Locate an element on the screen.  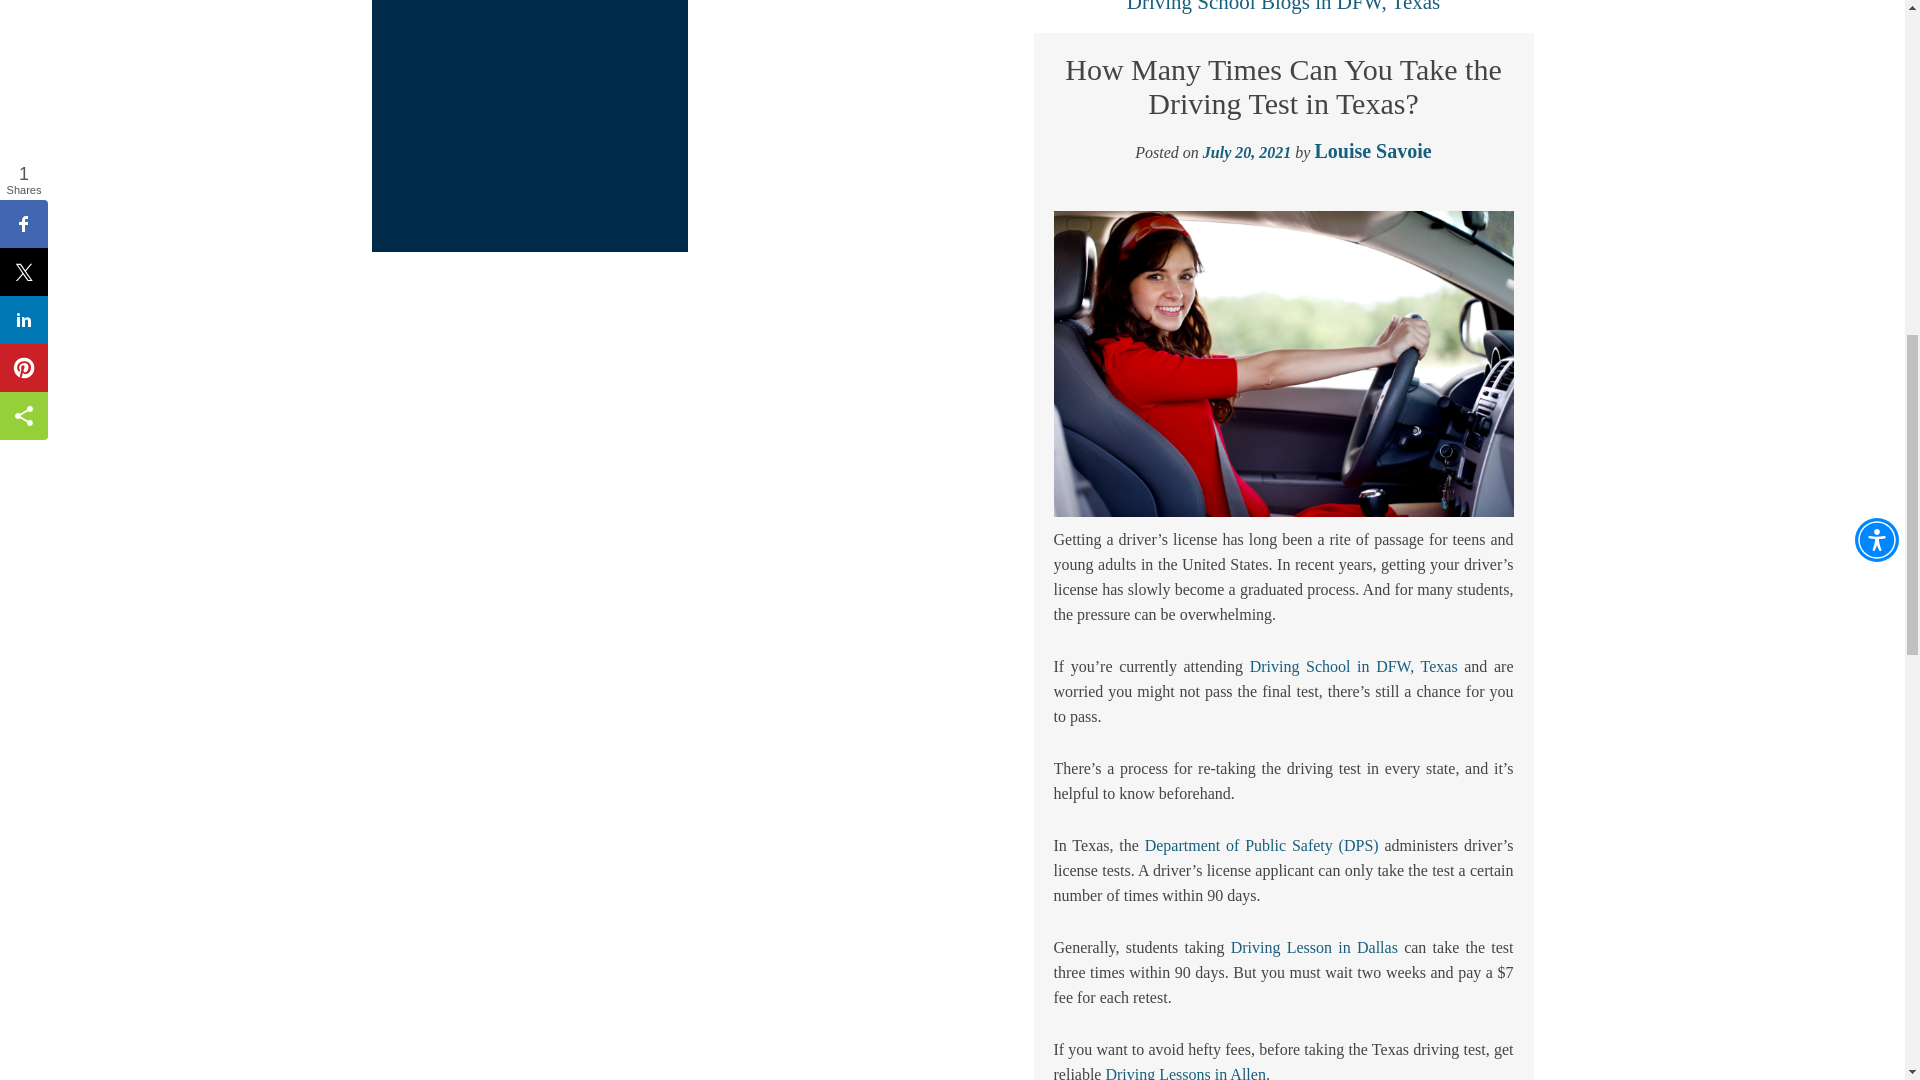
Louise Savoie is located at coordinates (1372, 151).